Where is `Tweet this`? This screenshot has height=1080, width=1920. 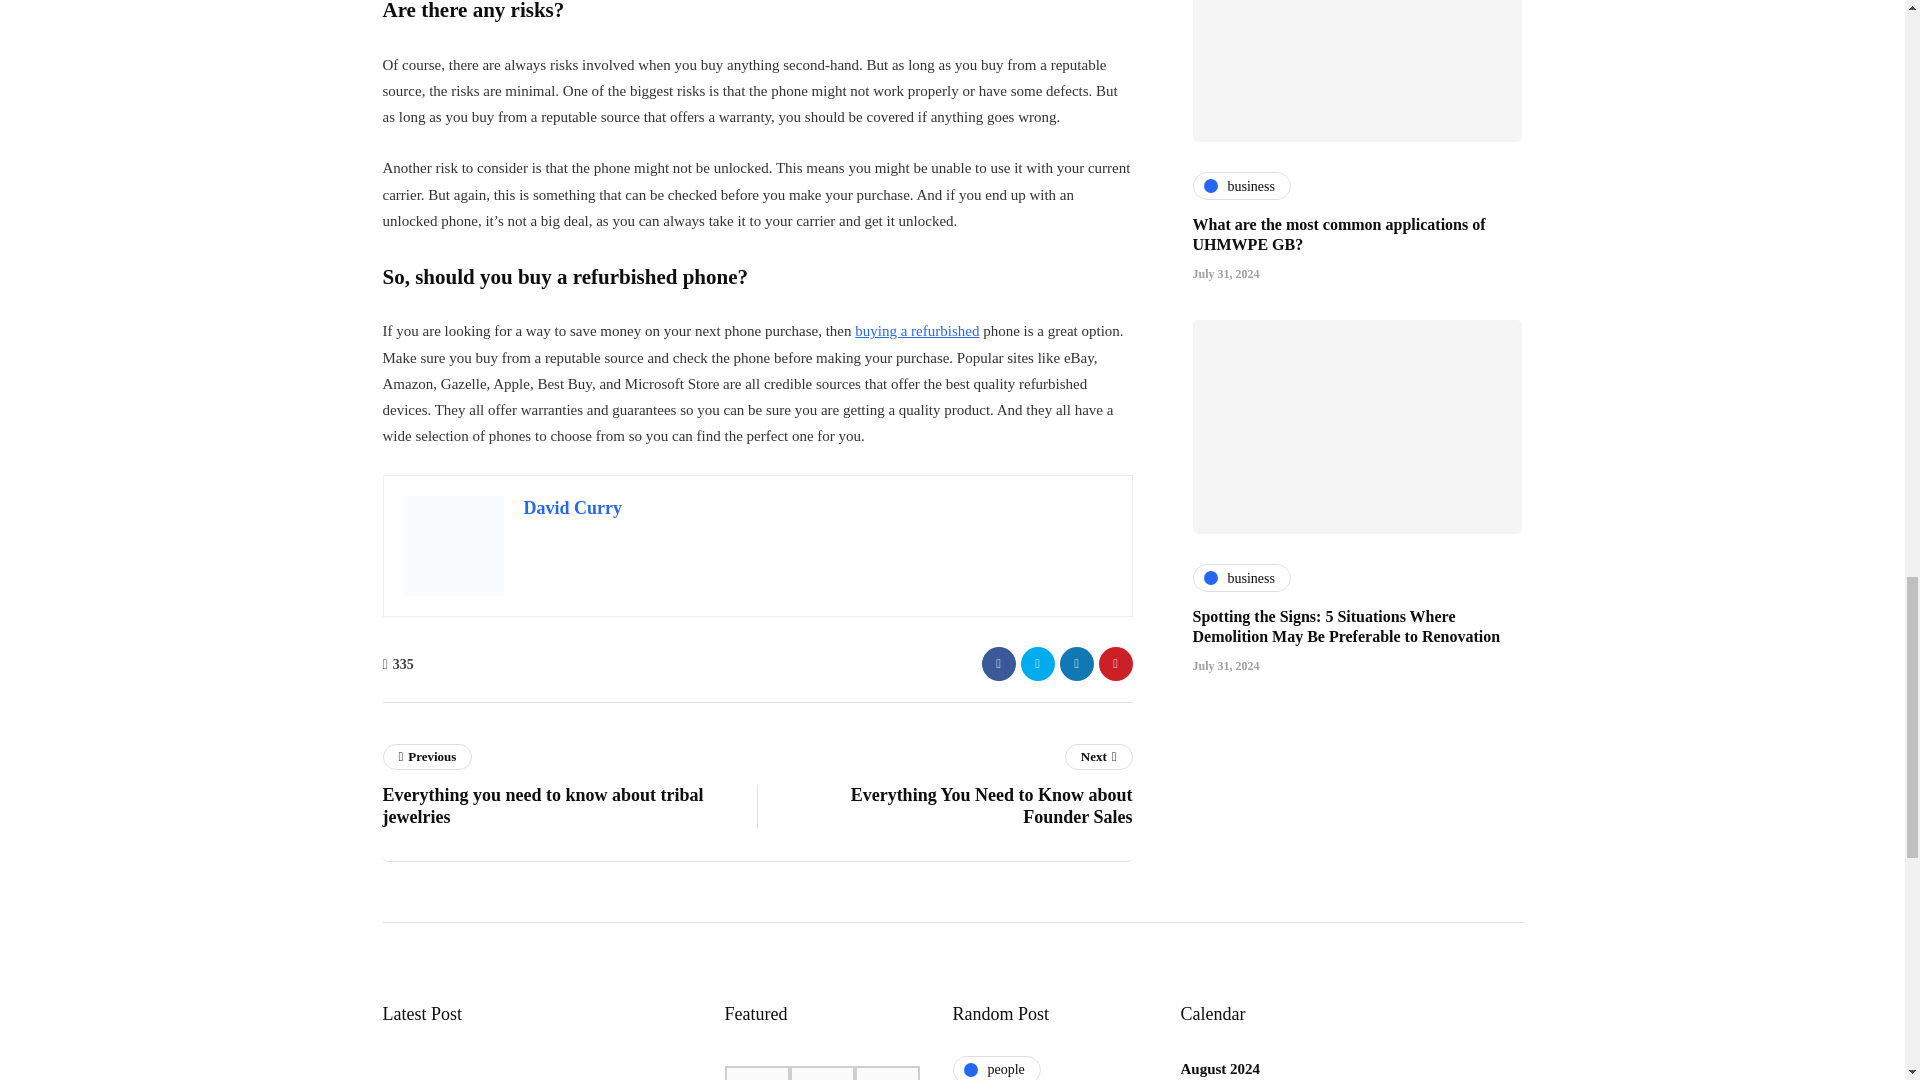 Tweet this is located at coordinates (1036, 662).